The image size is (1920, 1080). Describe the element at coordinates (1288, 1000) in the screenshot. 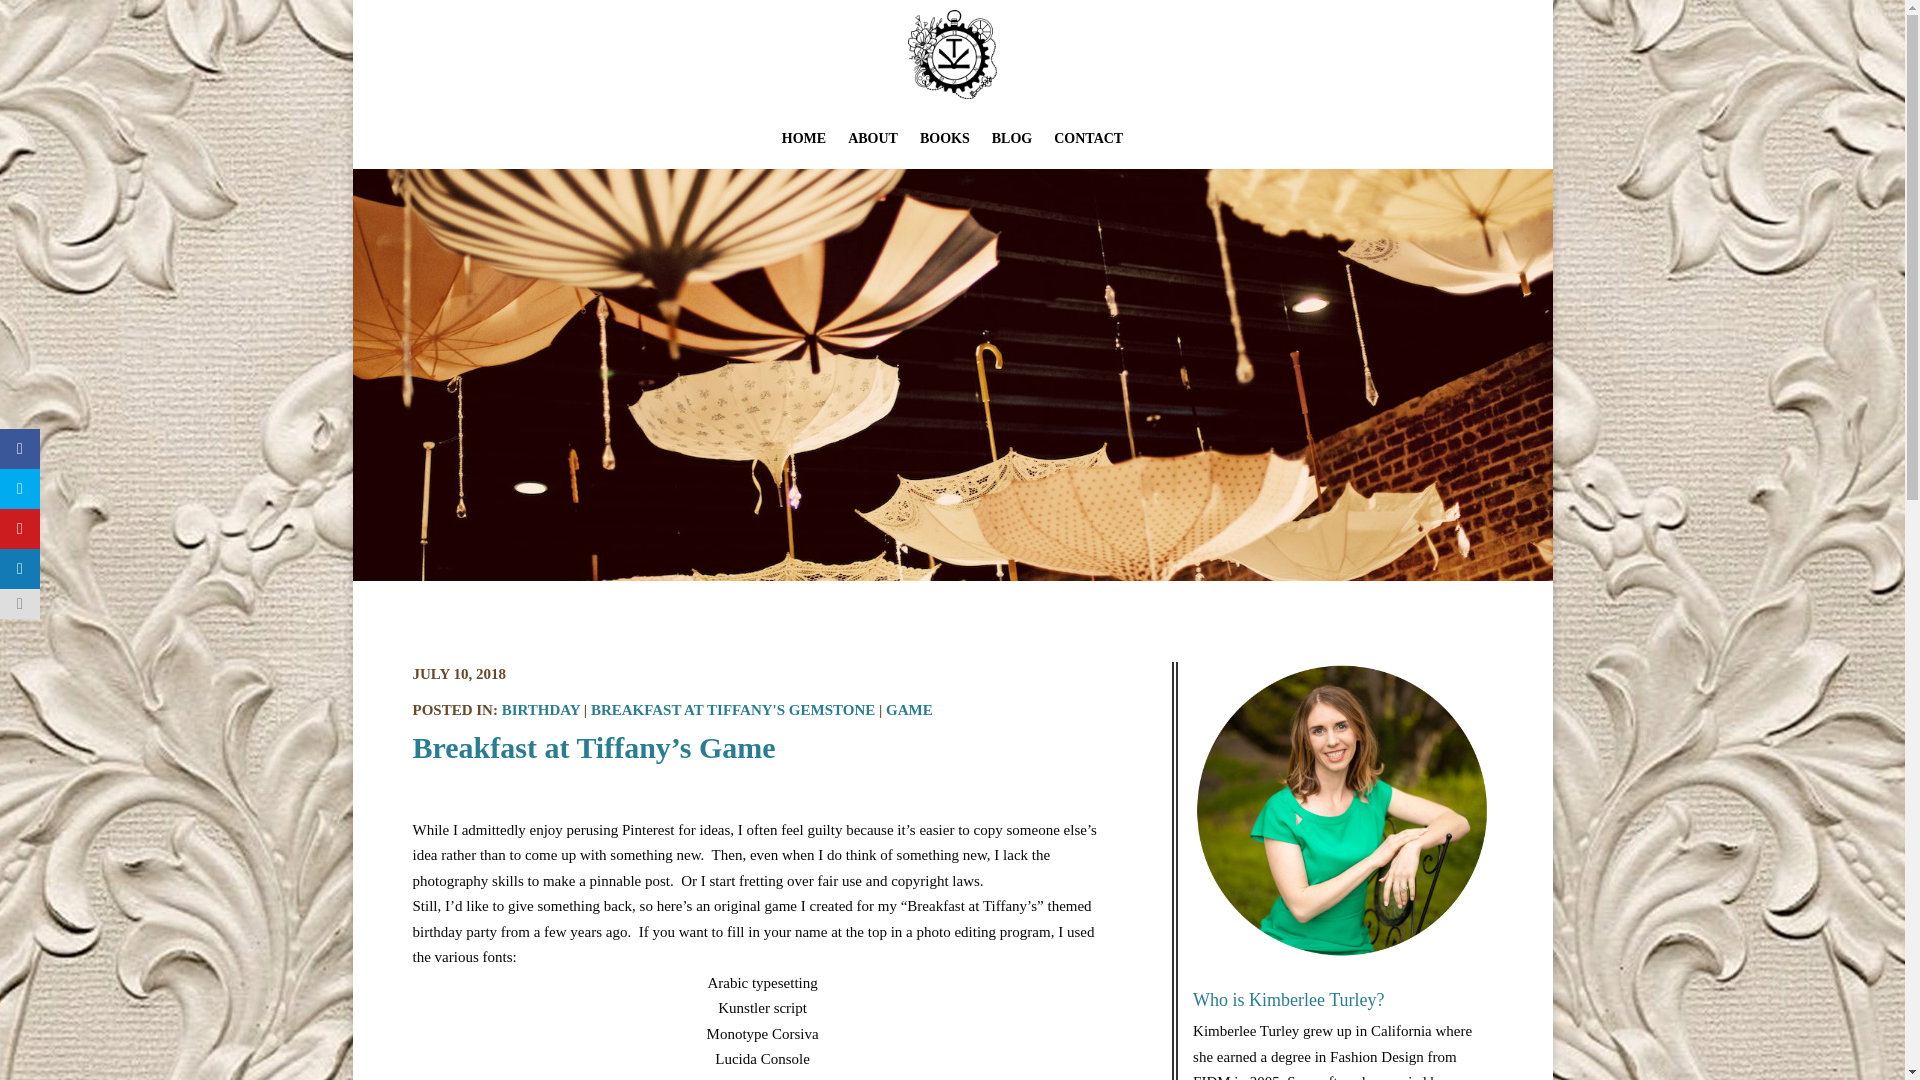

I see `Who is Kimberlee Turley?` at that location.